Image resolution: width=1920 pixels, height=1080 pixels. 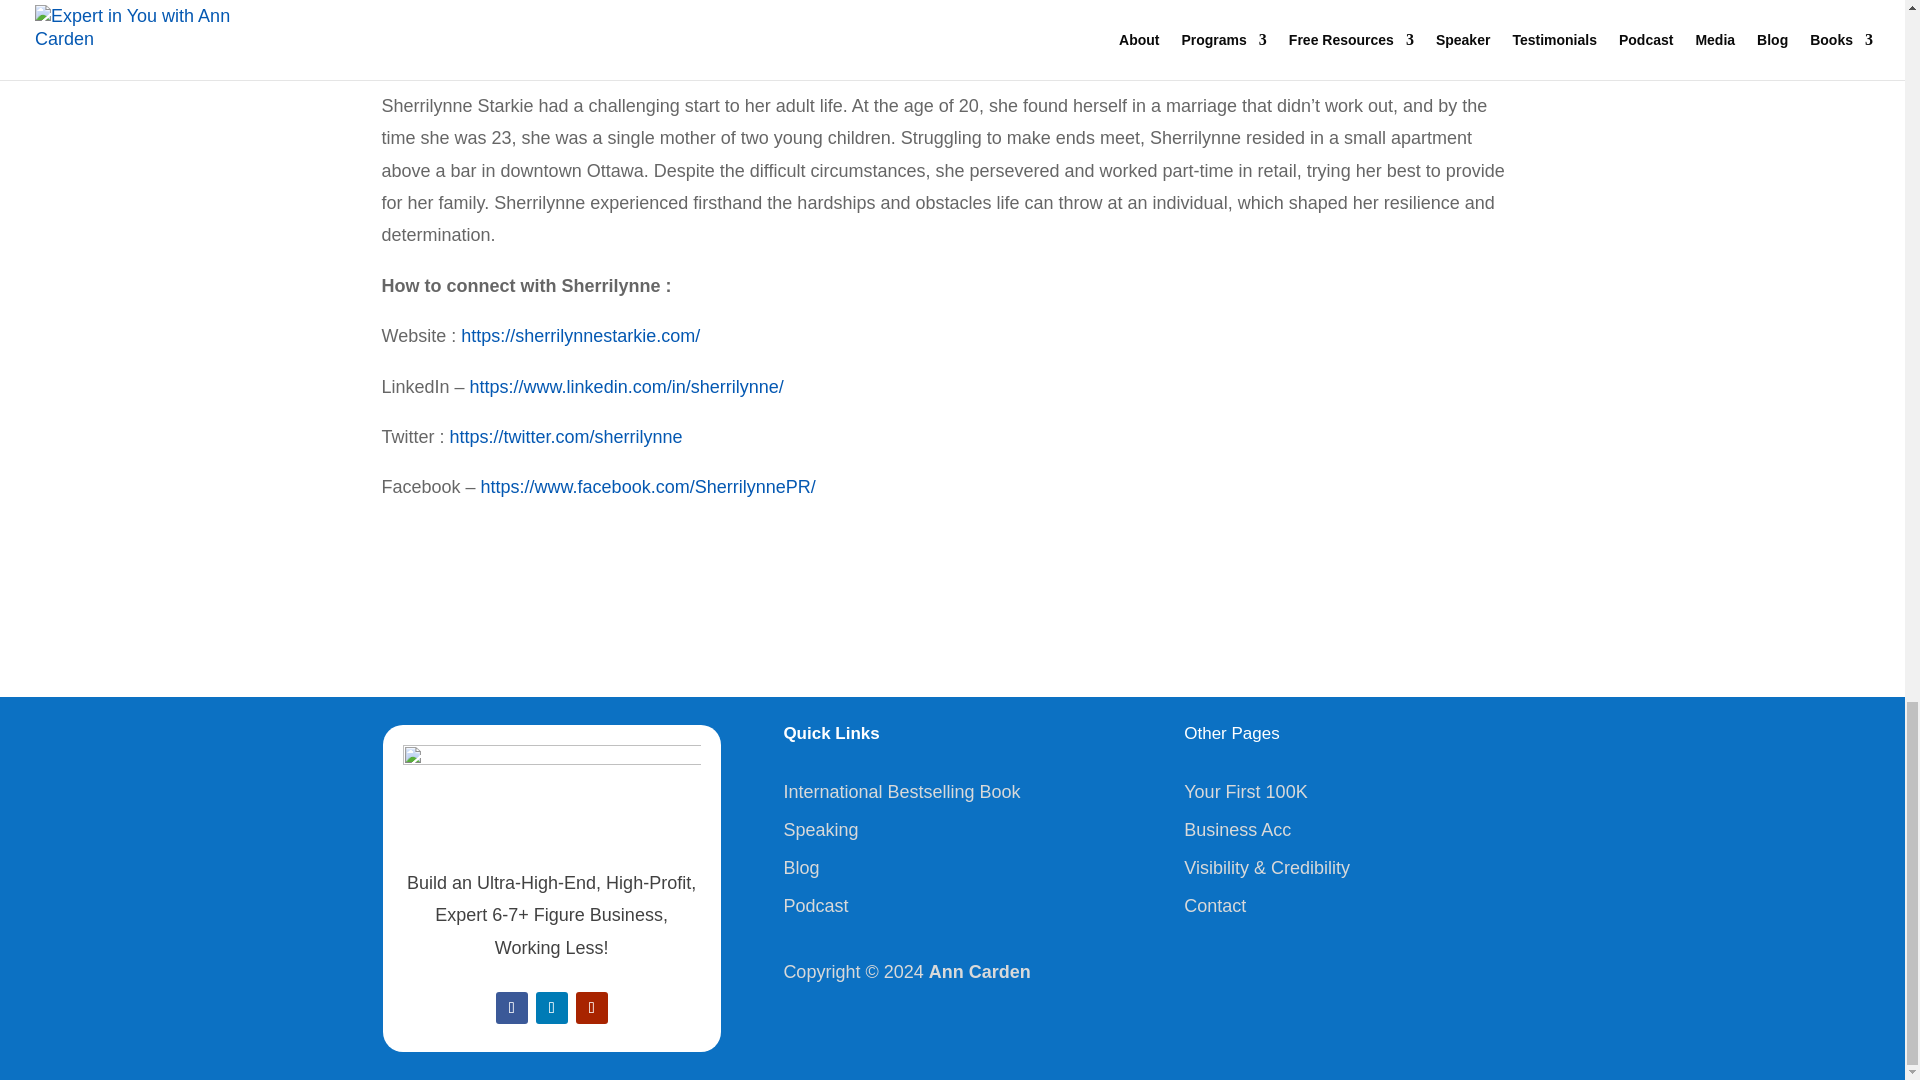 What do you see at coordinates (592, 1008) in the screenshot?
I see `Follow on Youtube` at bounding box center [592, 1008].